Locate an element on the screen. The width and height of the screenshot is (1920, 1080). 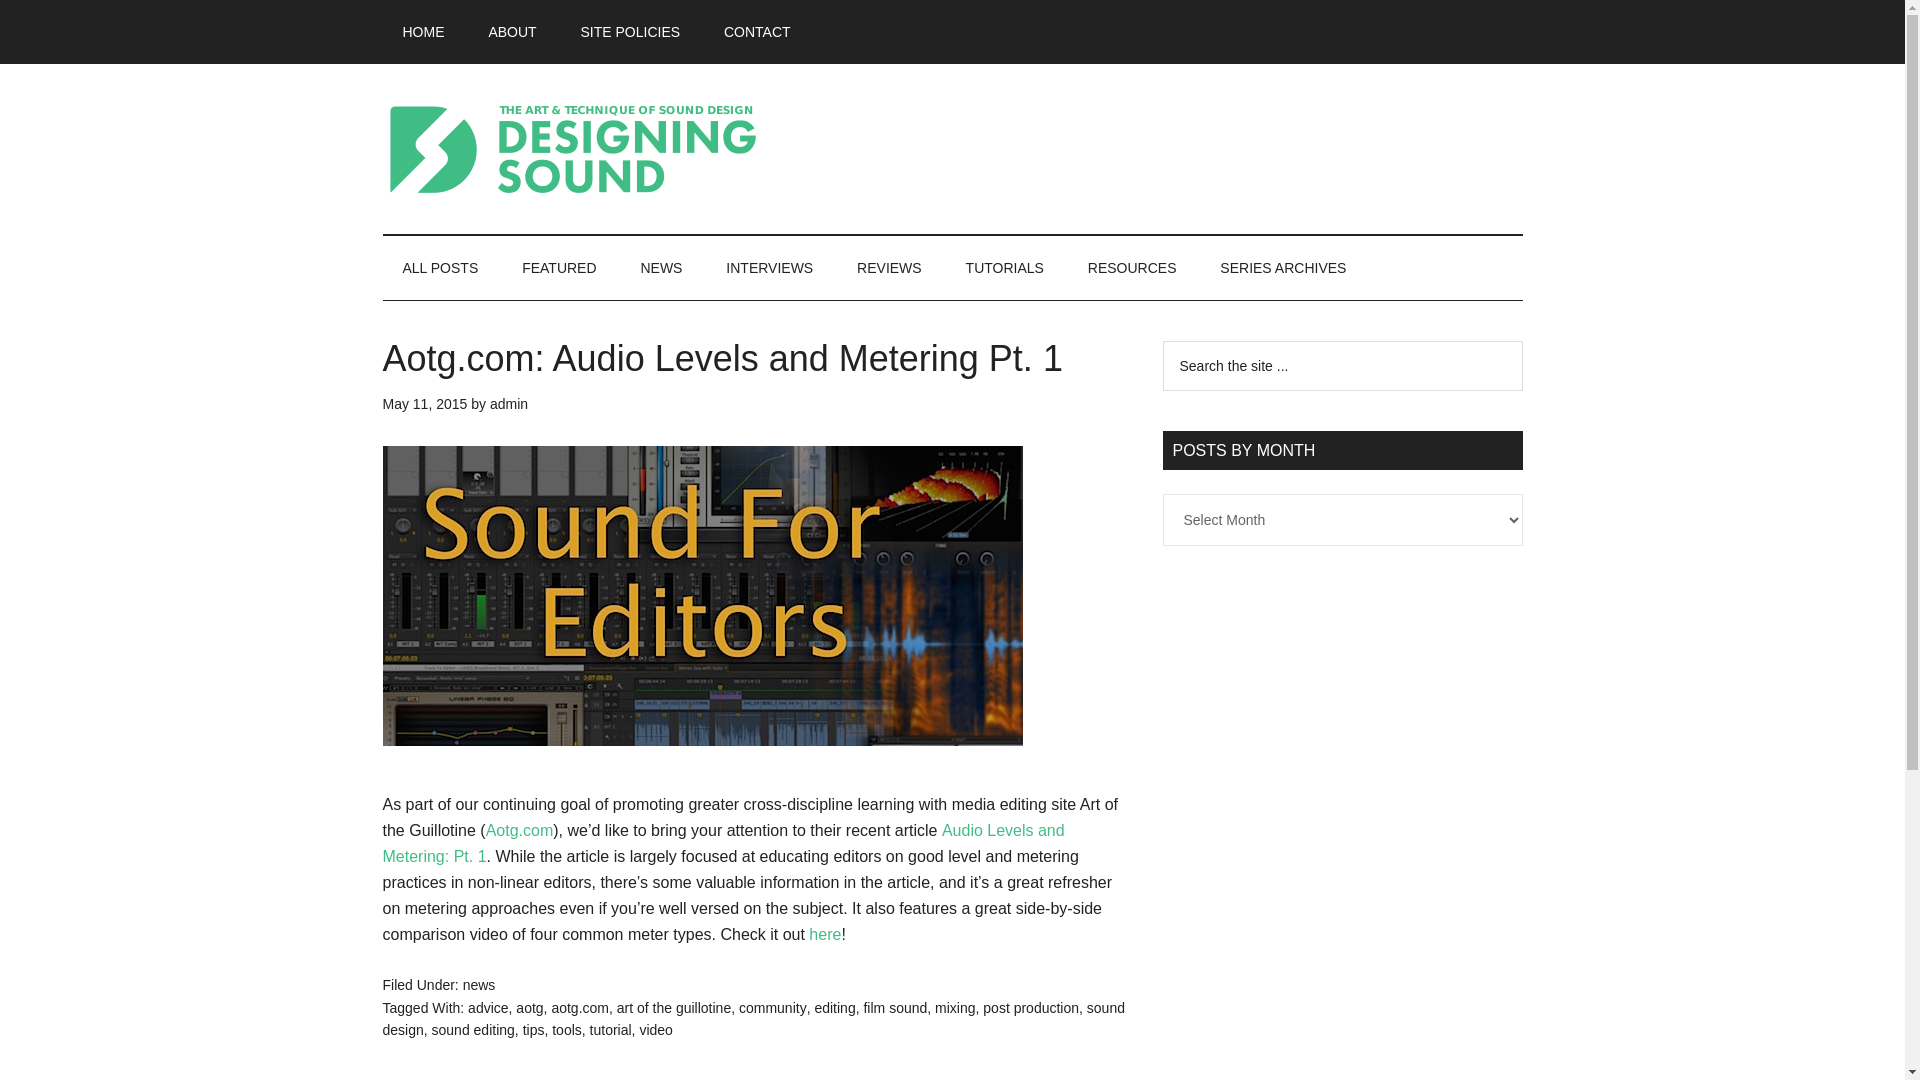
art of the guillotine is located at coordinates (674, 1008).